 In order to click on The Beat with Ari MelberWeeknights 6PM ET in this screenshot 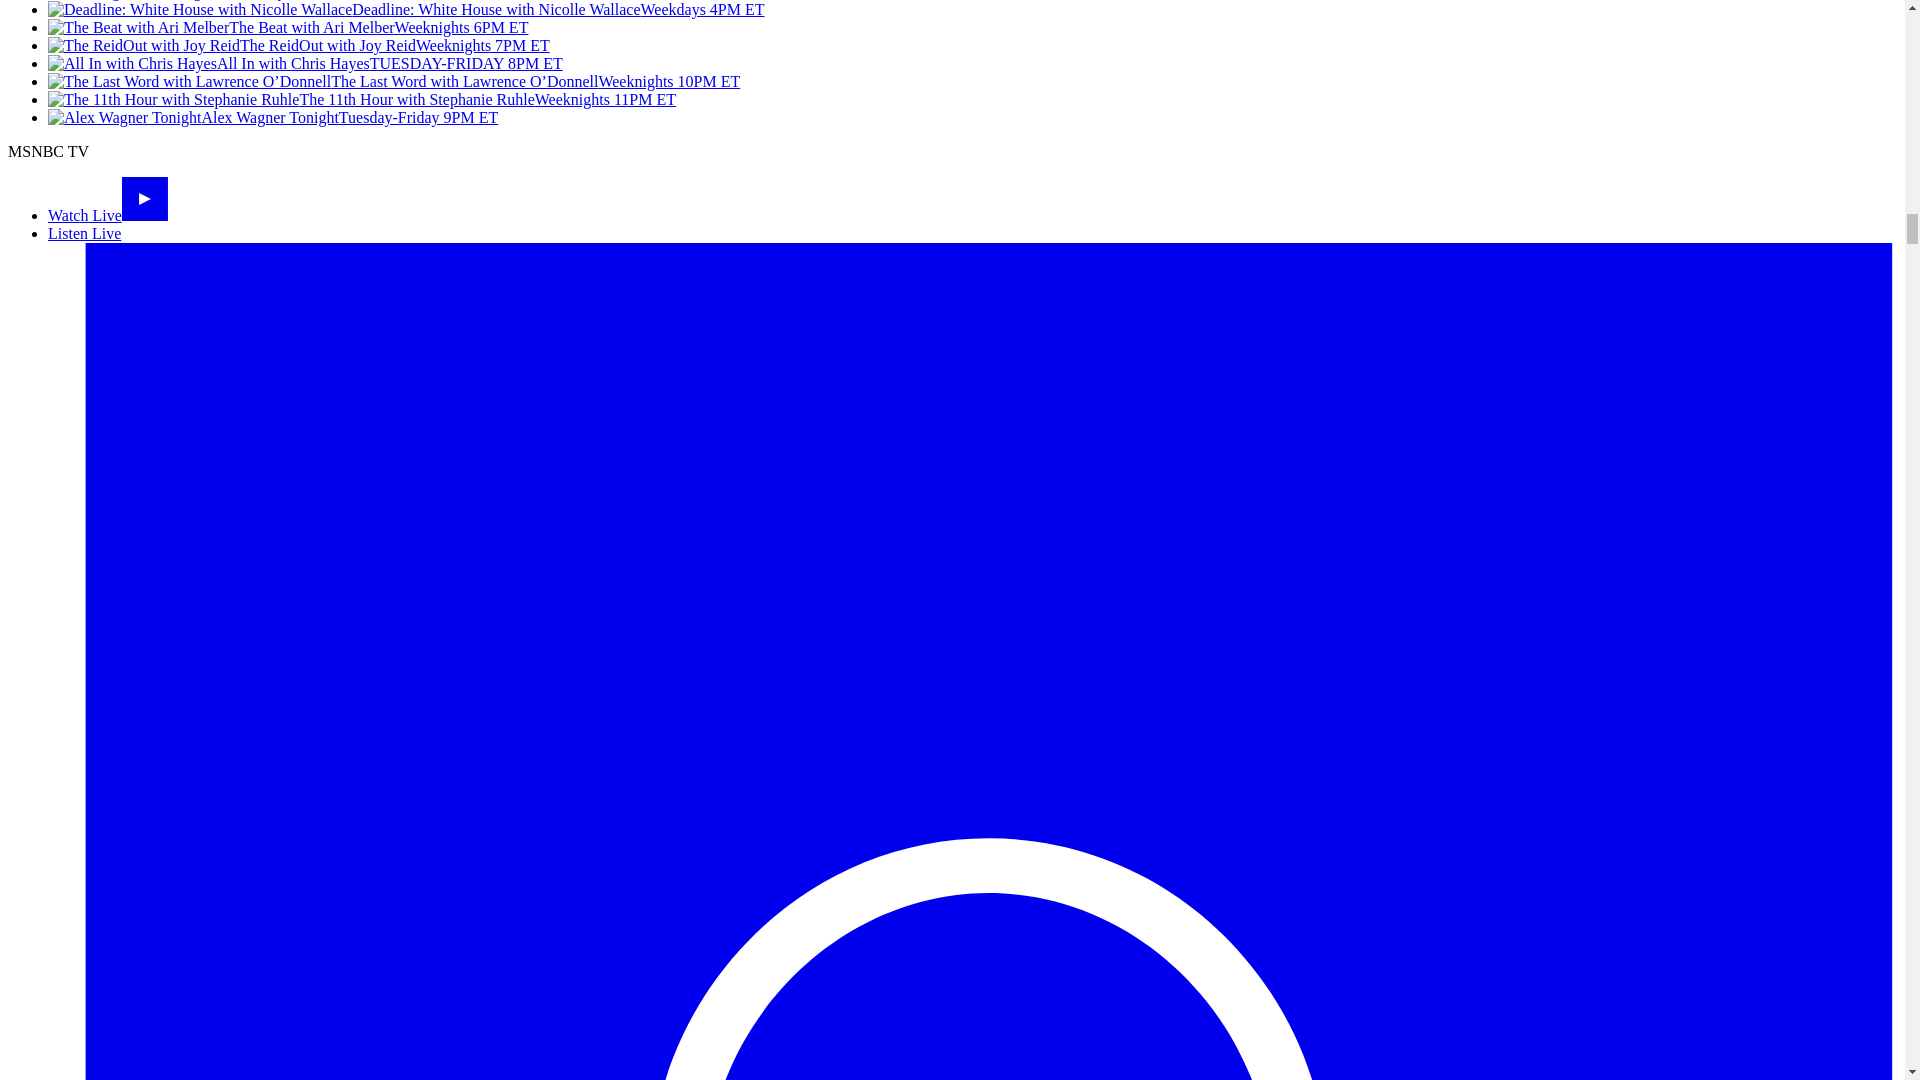, I will do `click(288, 27)`.